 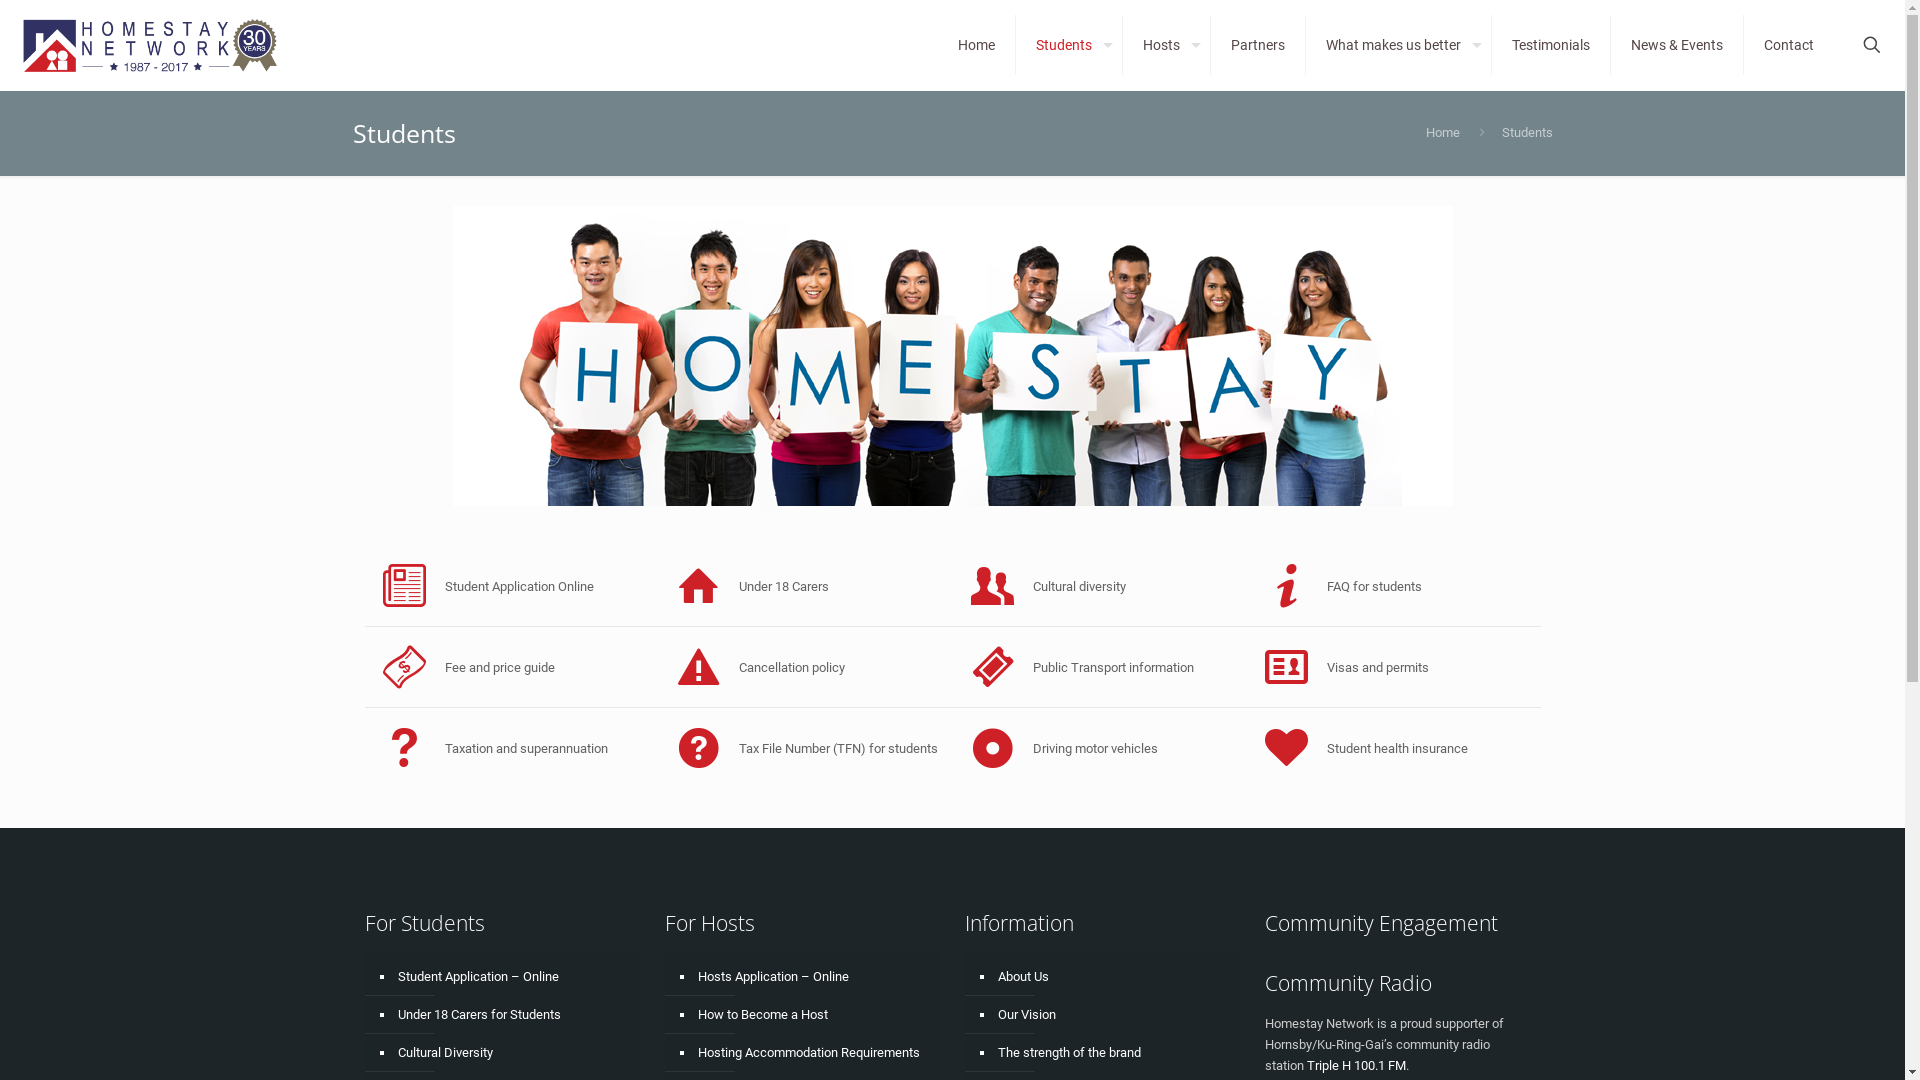 I want to click on Testimonials, so click(x=1552, y=45).